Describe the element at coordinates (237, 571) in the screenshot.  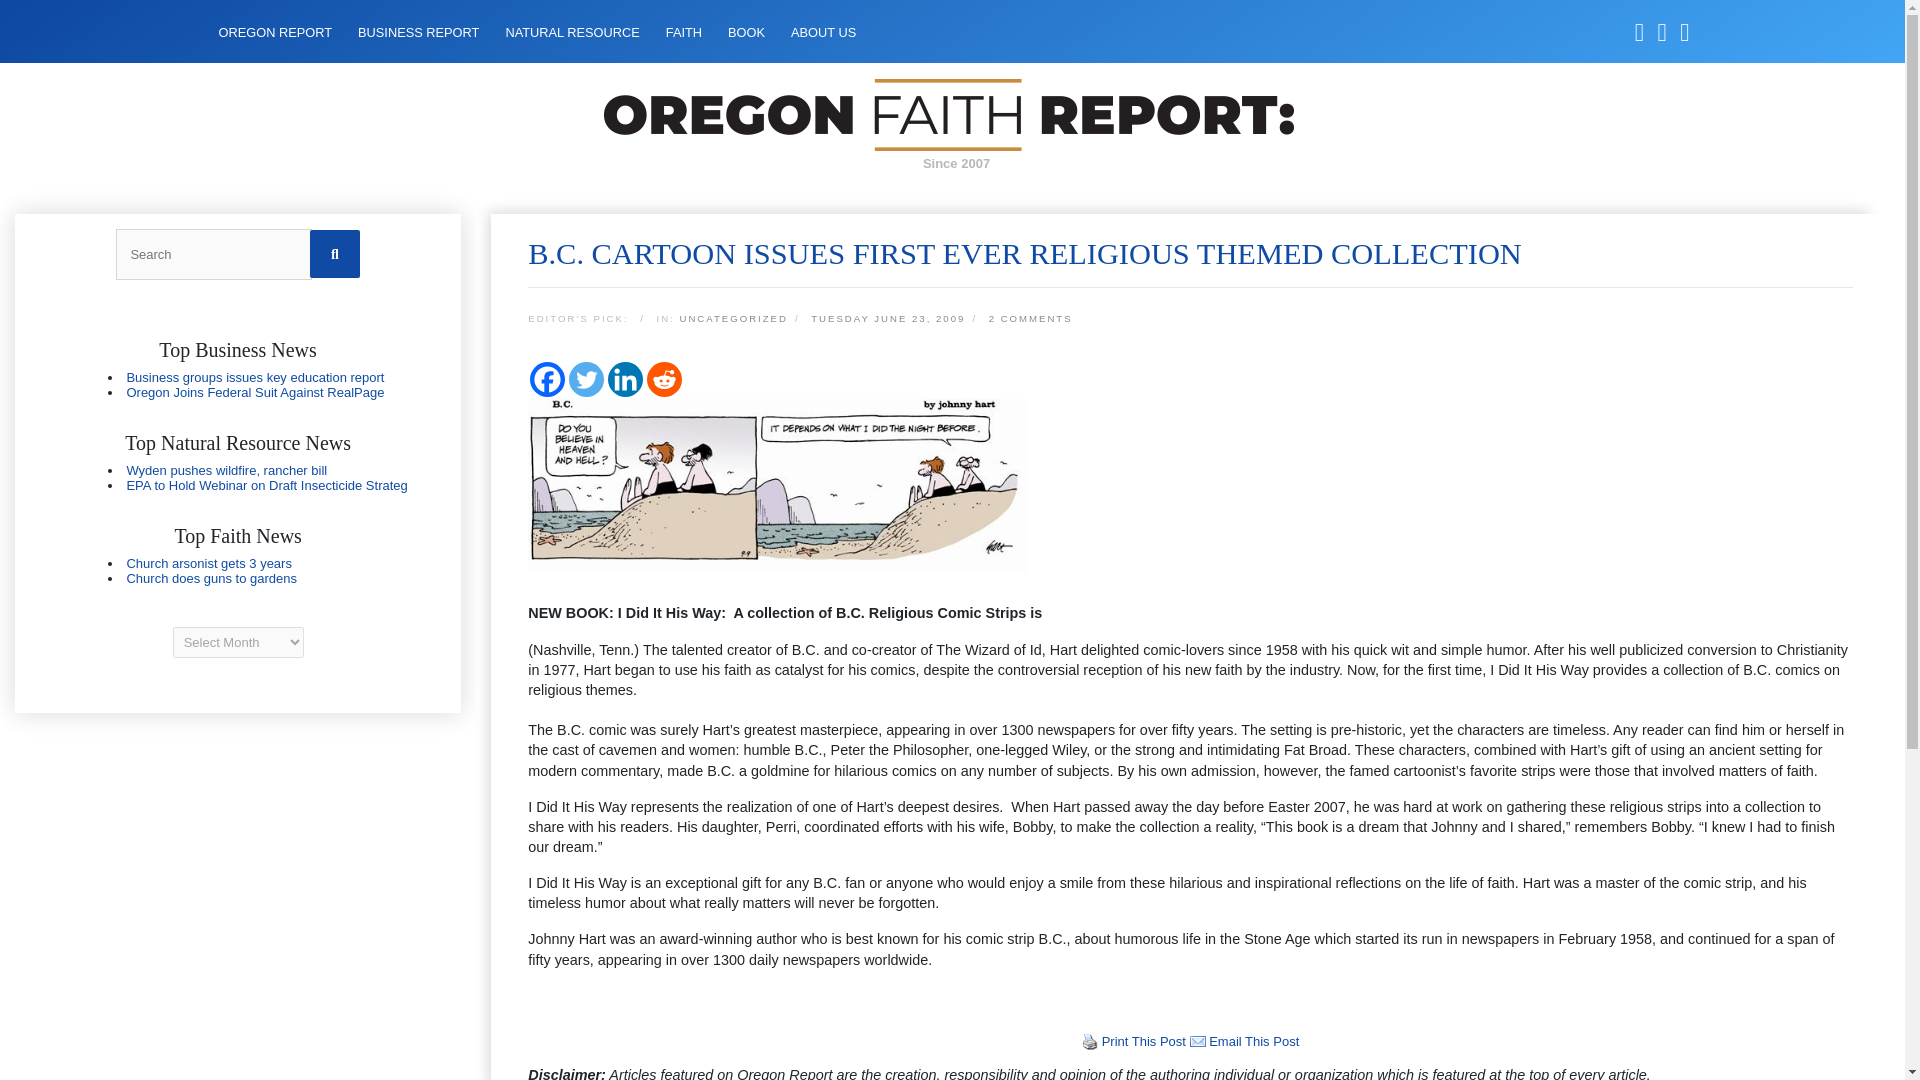
I see `Oregon` at that location.